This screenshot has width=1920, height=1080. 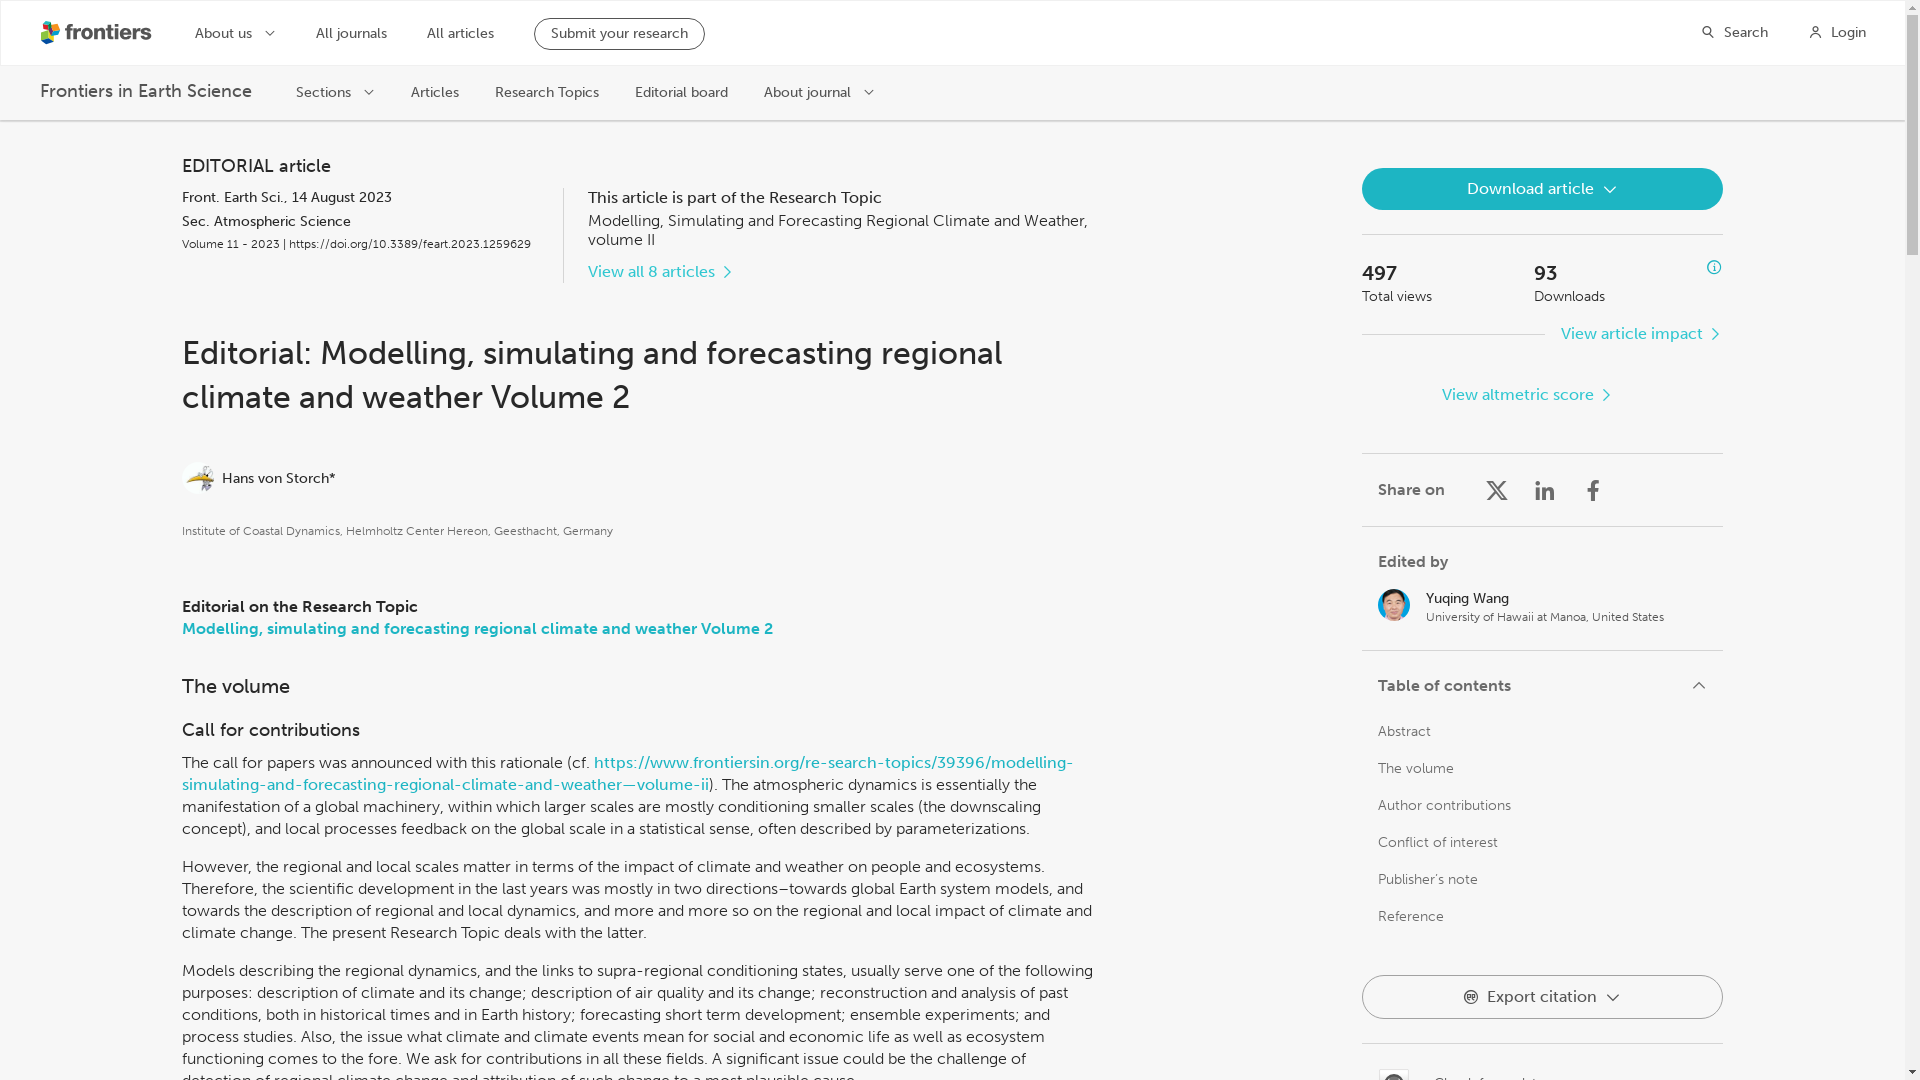 I want to click on Share on Linkedin, so click(x=1544, y=490).